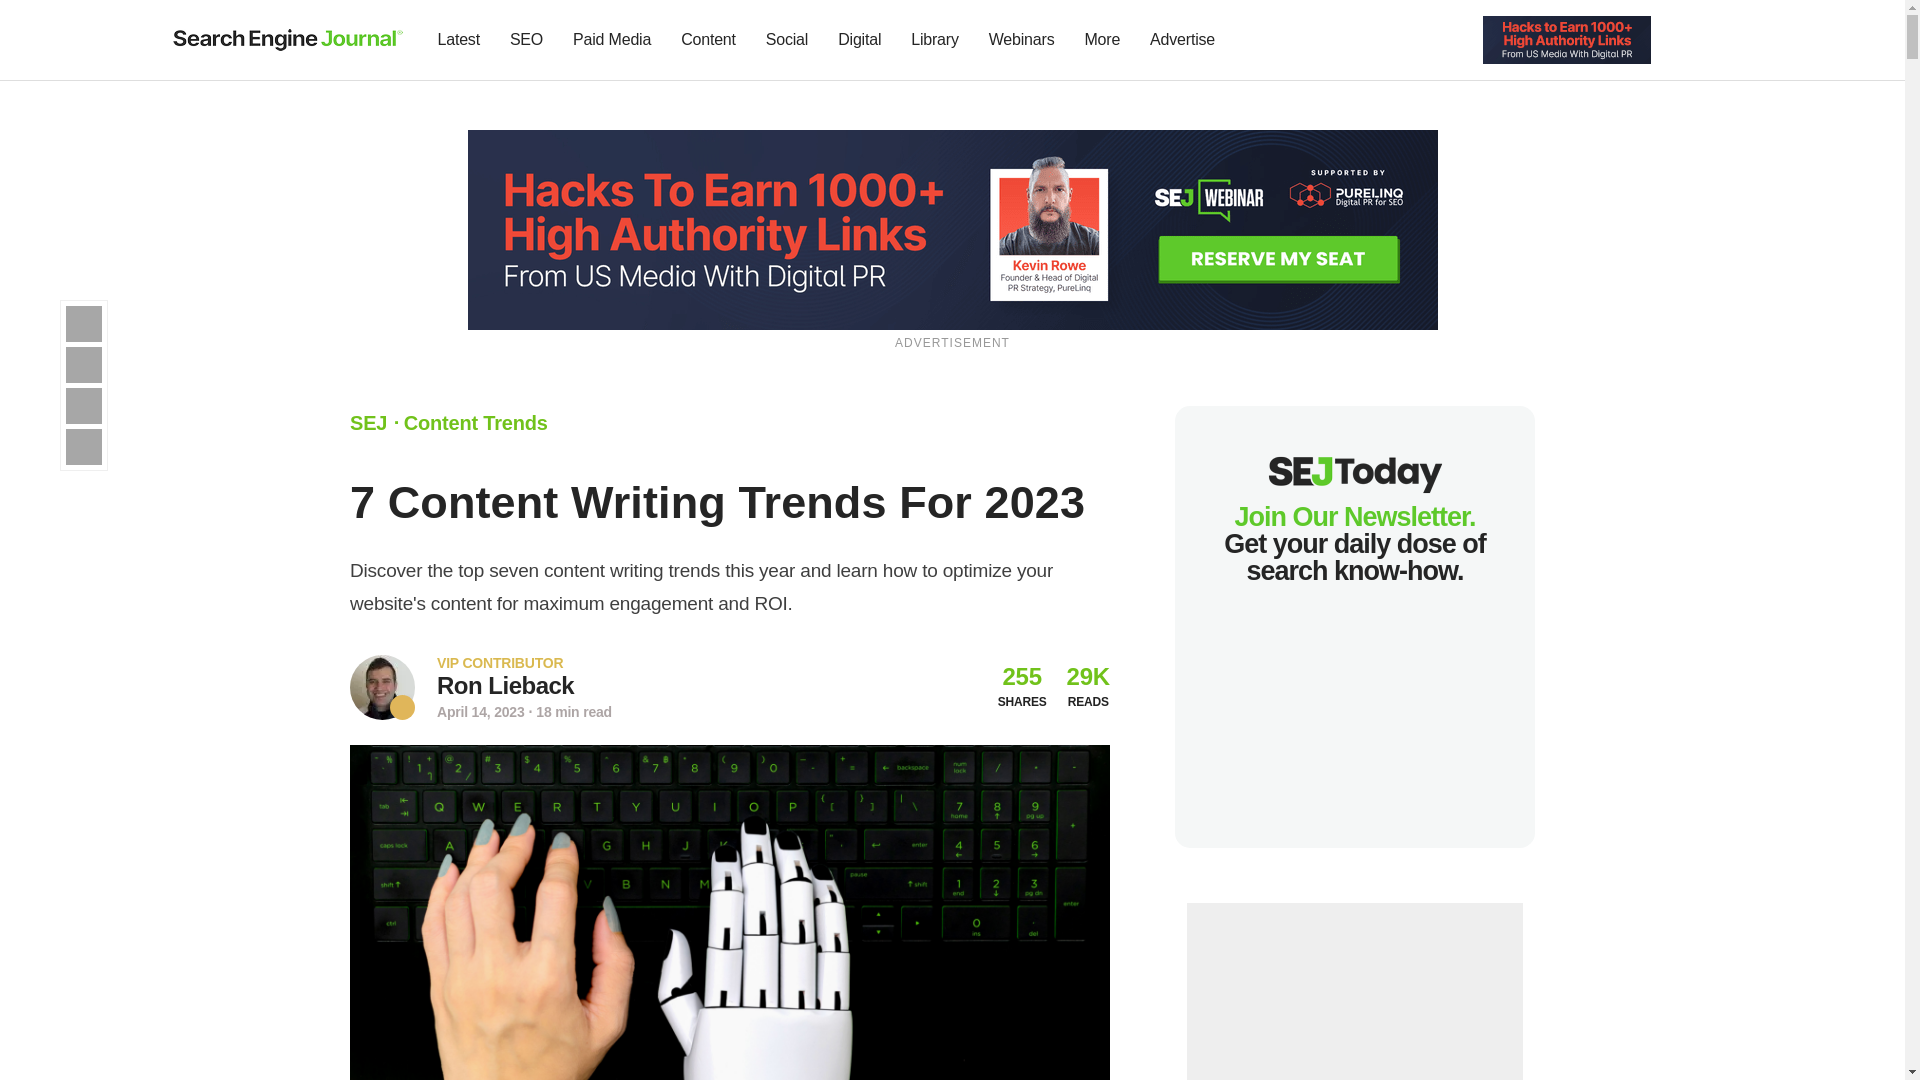 The height and width of the screenshot is (1080, 1920). Describe the element at coordinates (506, 685) in the screenshot. I see `Go to Author Page` at that location.